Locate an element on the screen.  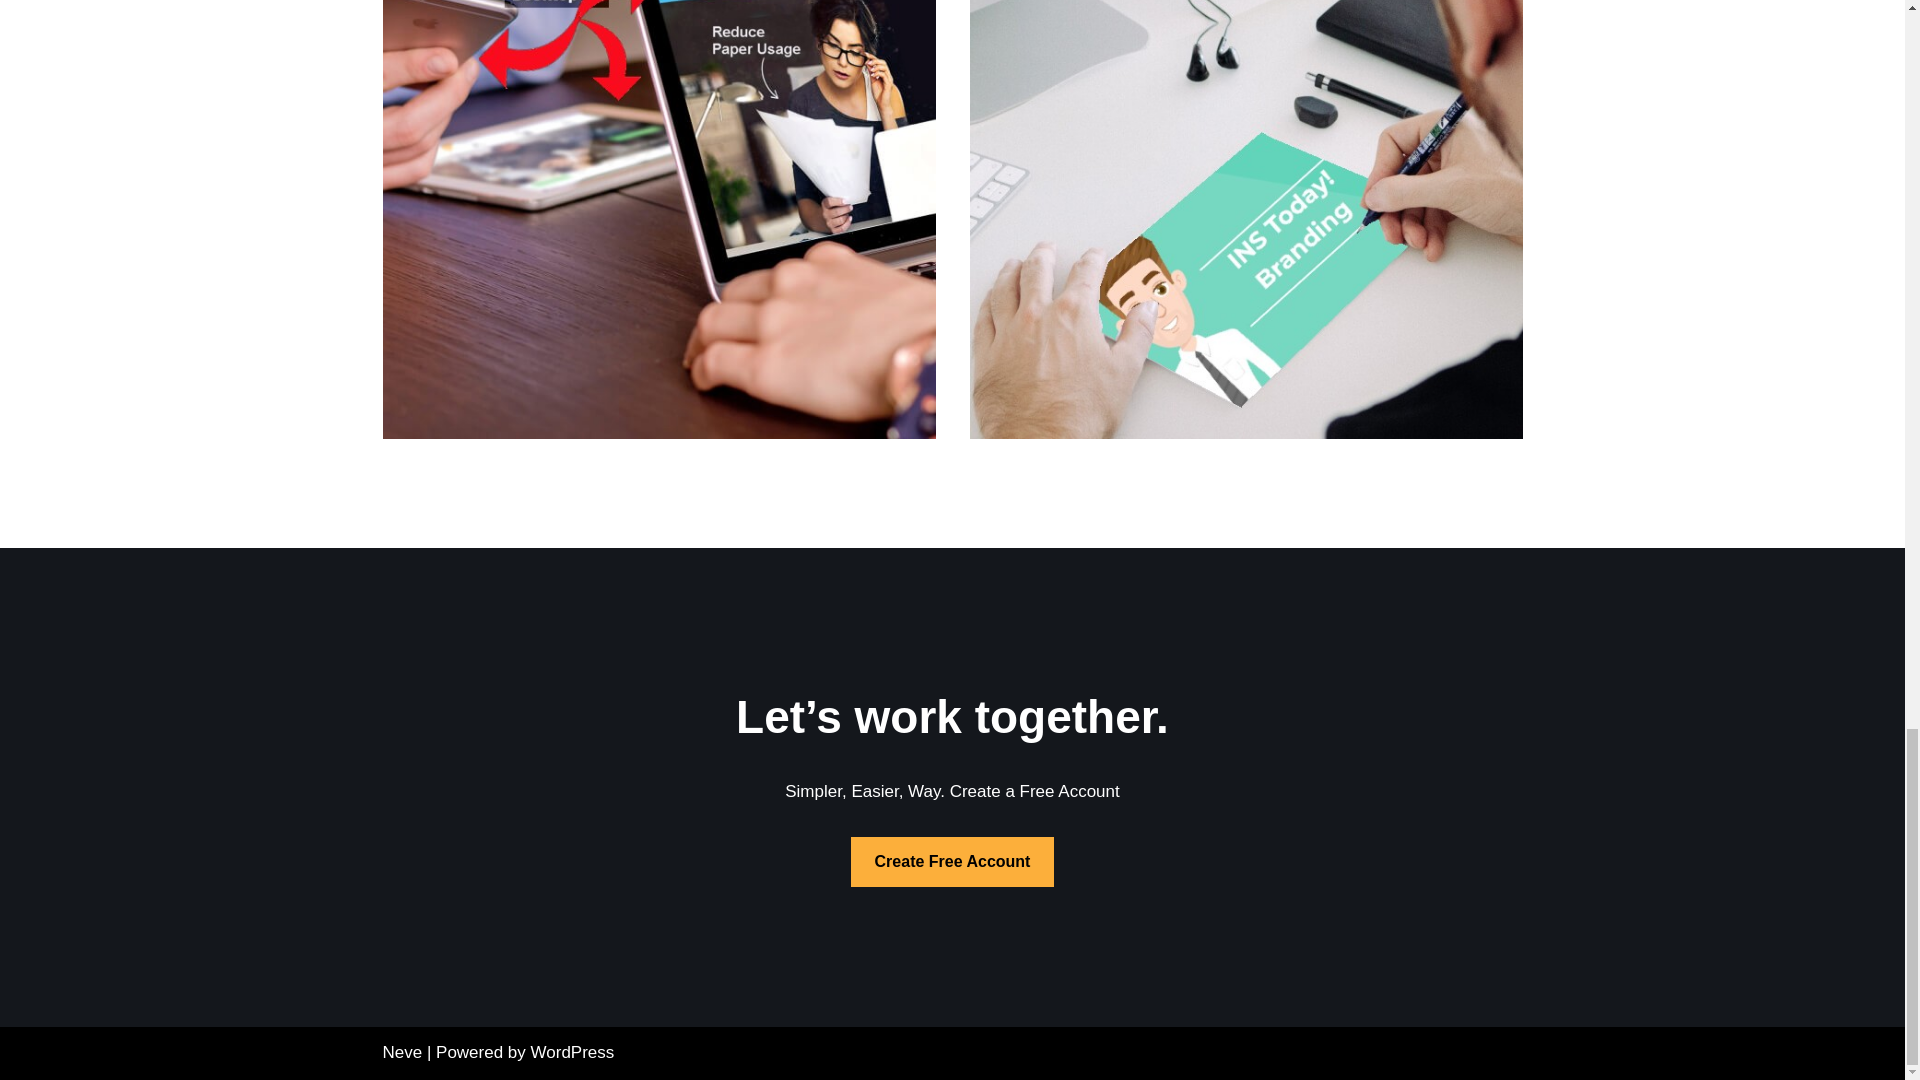
Create Free Account is located at coordinates (952, 862).